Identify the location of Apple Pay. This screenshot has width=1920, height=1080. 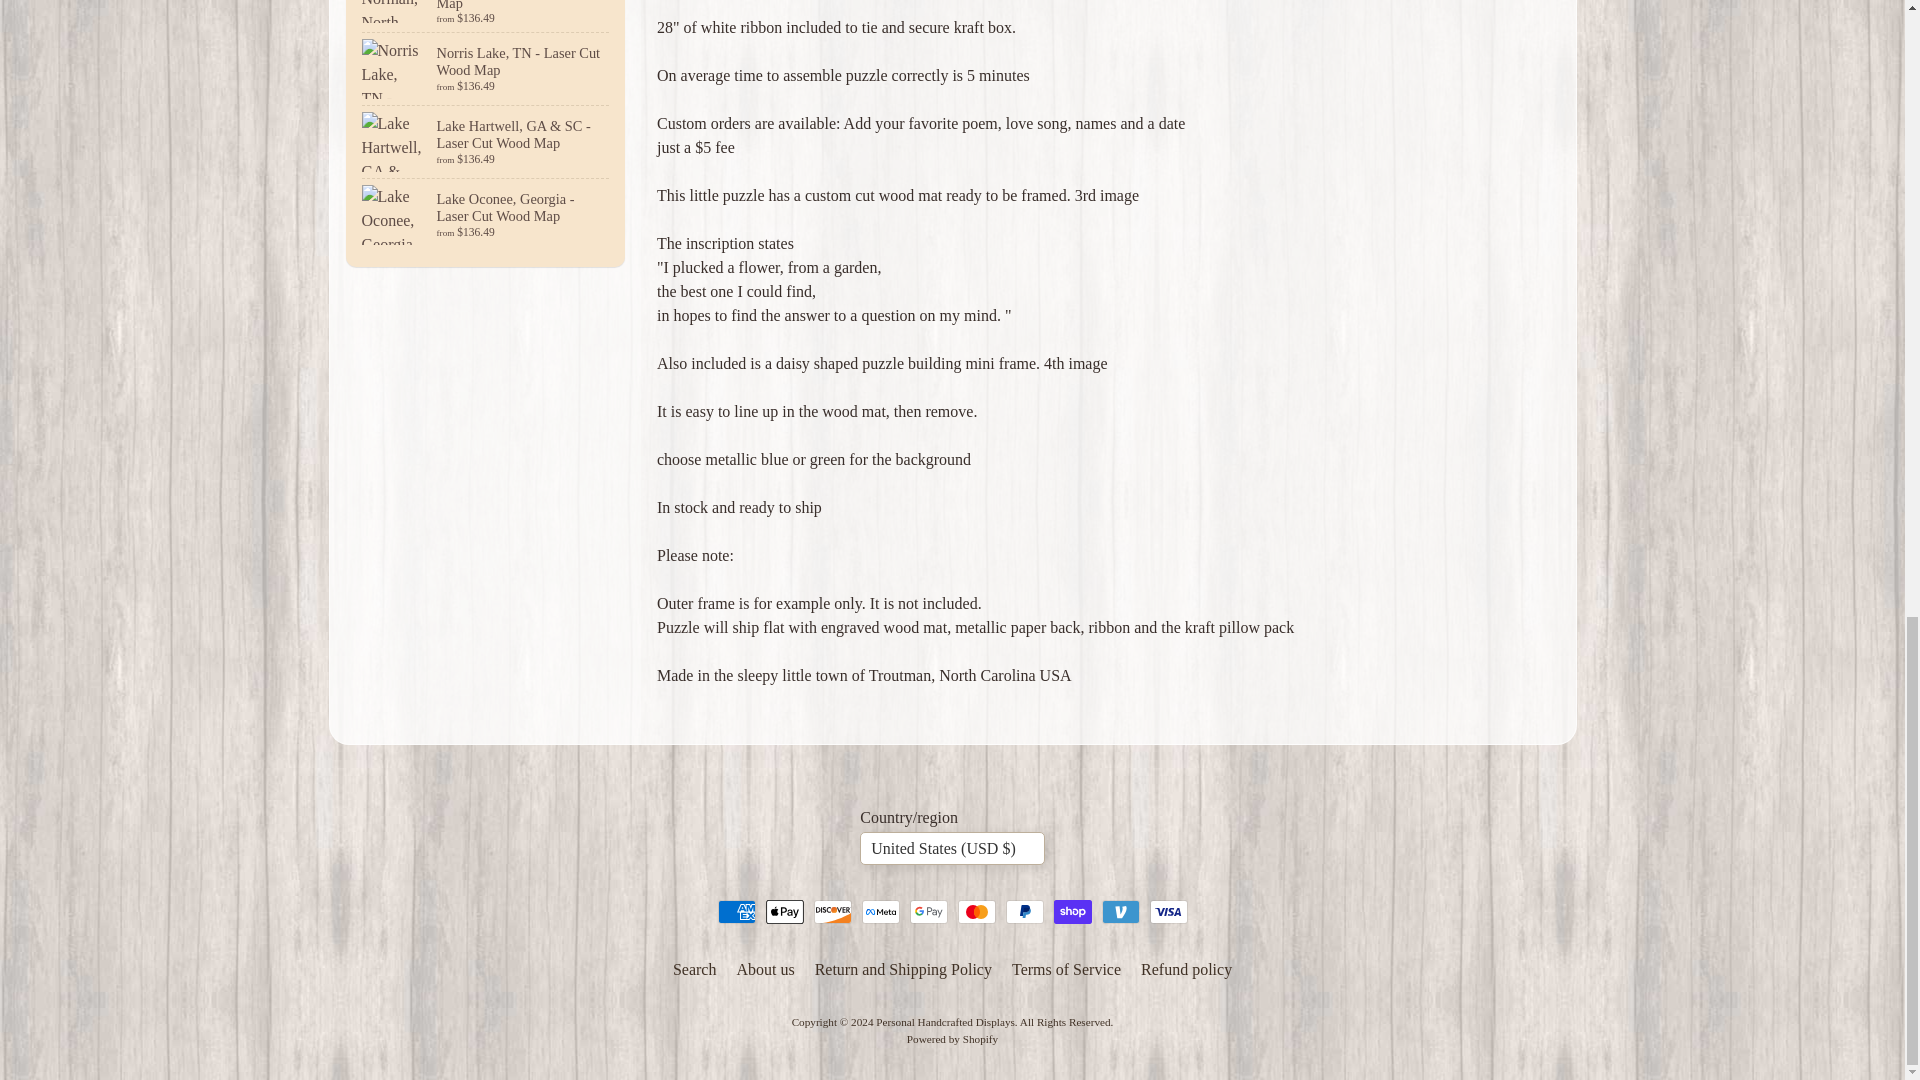
(785, 912).